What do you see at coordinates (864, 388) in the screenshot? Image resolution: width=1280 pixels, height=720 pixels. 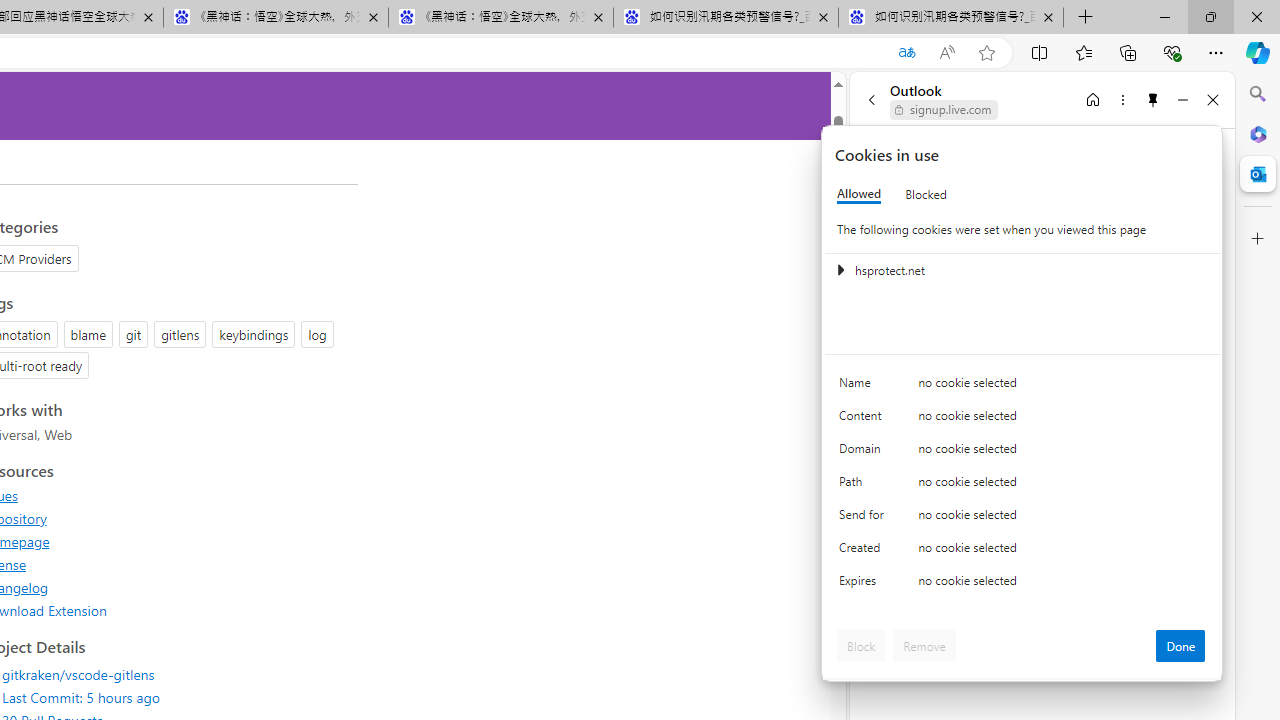 I see `Name` at bounding box center [864, 388].